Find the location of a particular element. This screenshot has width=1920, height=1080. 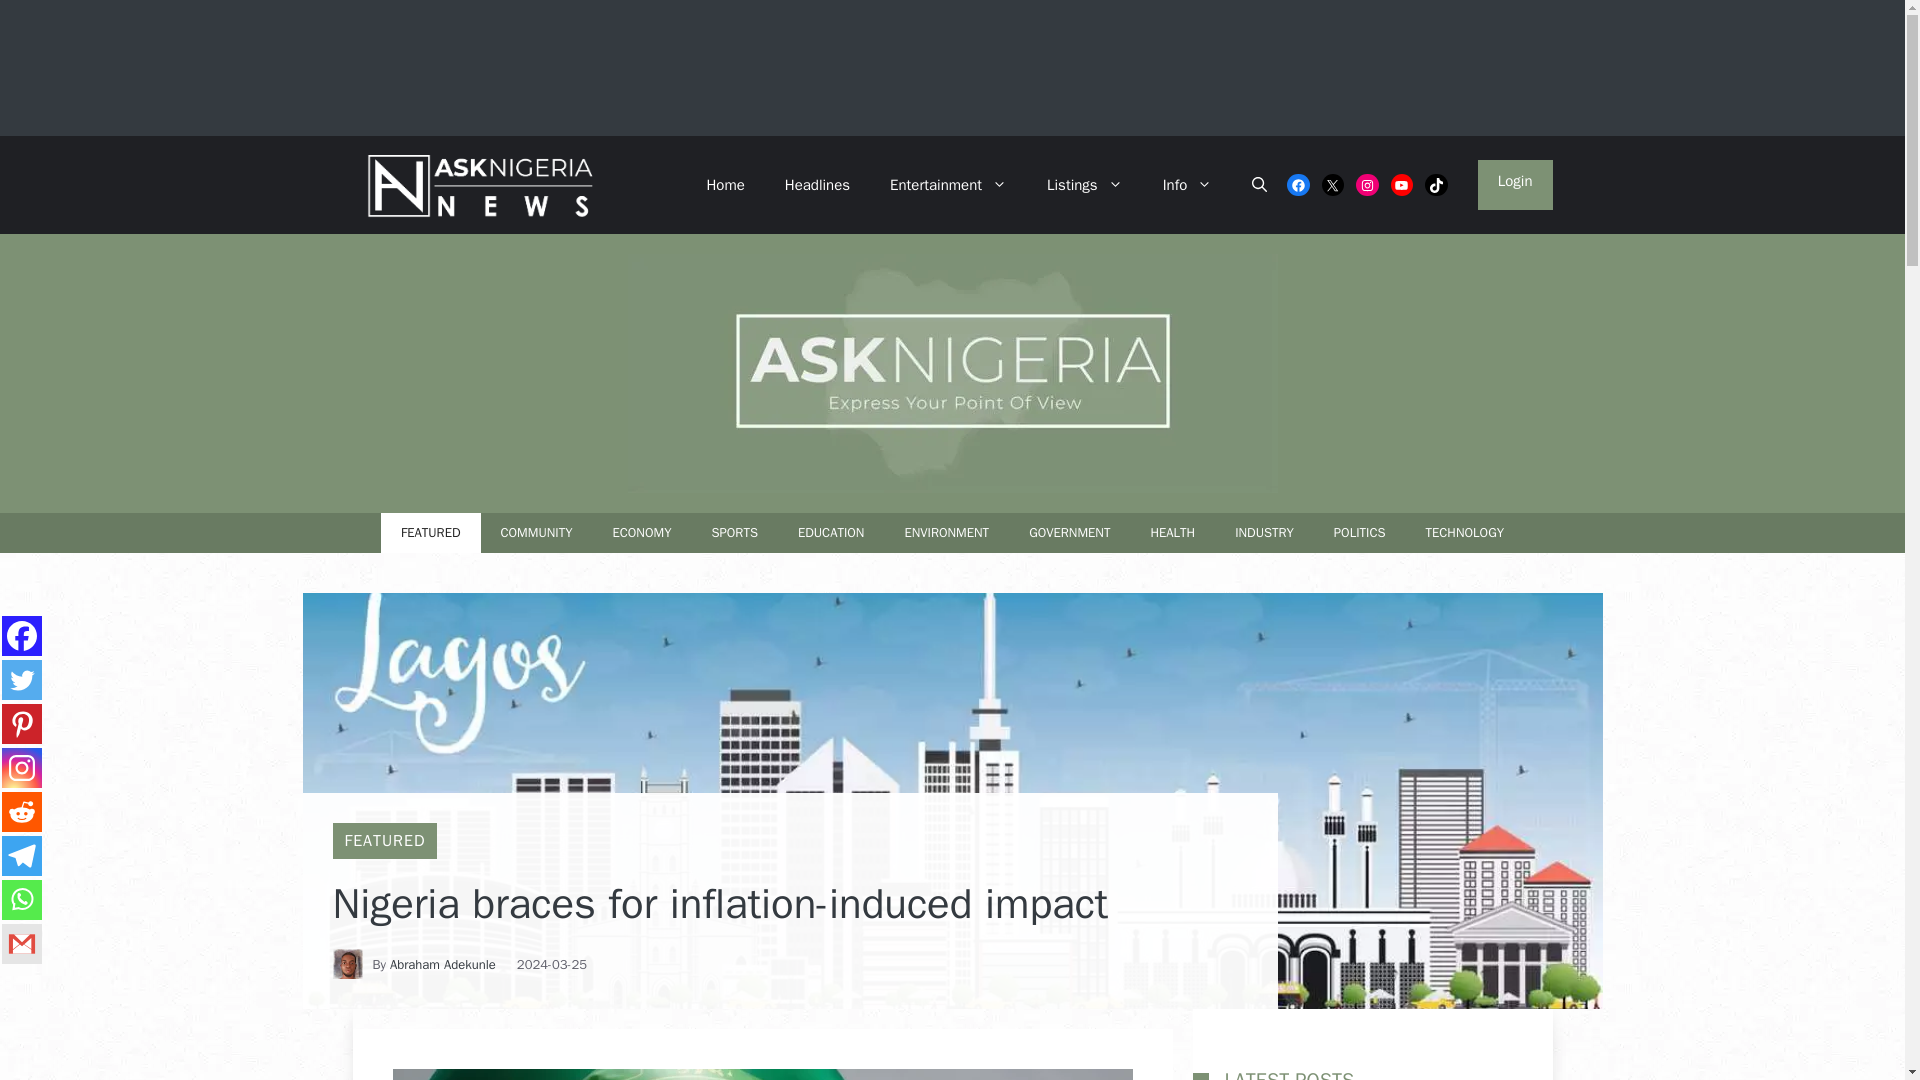

COMMUNITY is located at coordinates (536, 532).